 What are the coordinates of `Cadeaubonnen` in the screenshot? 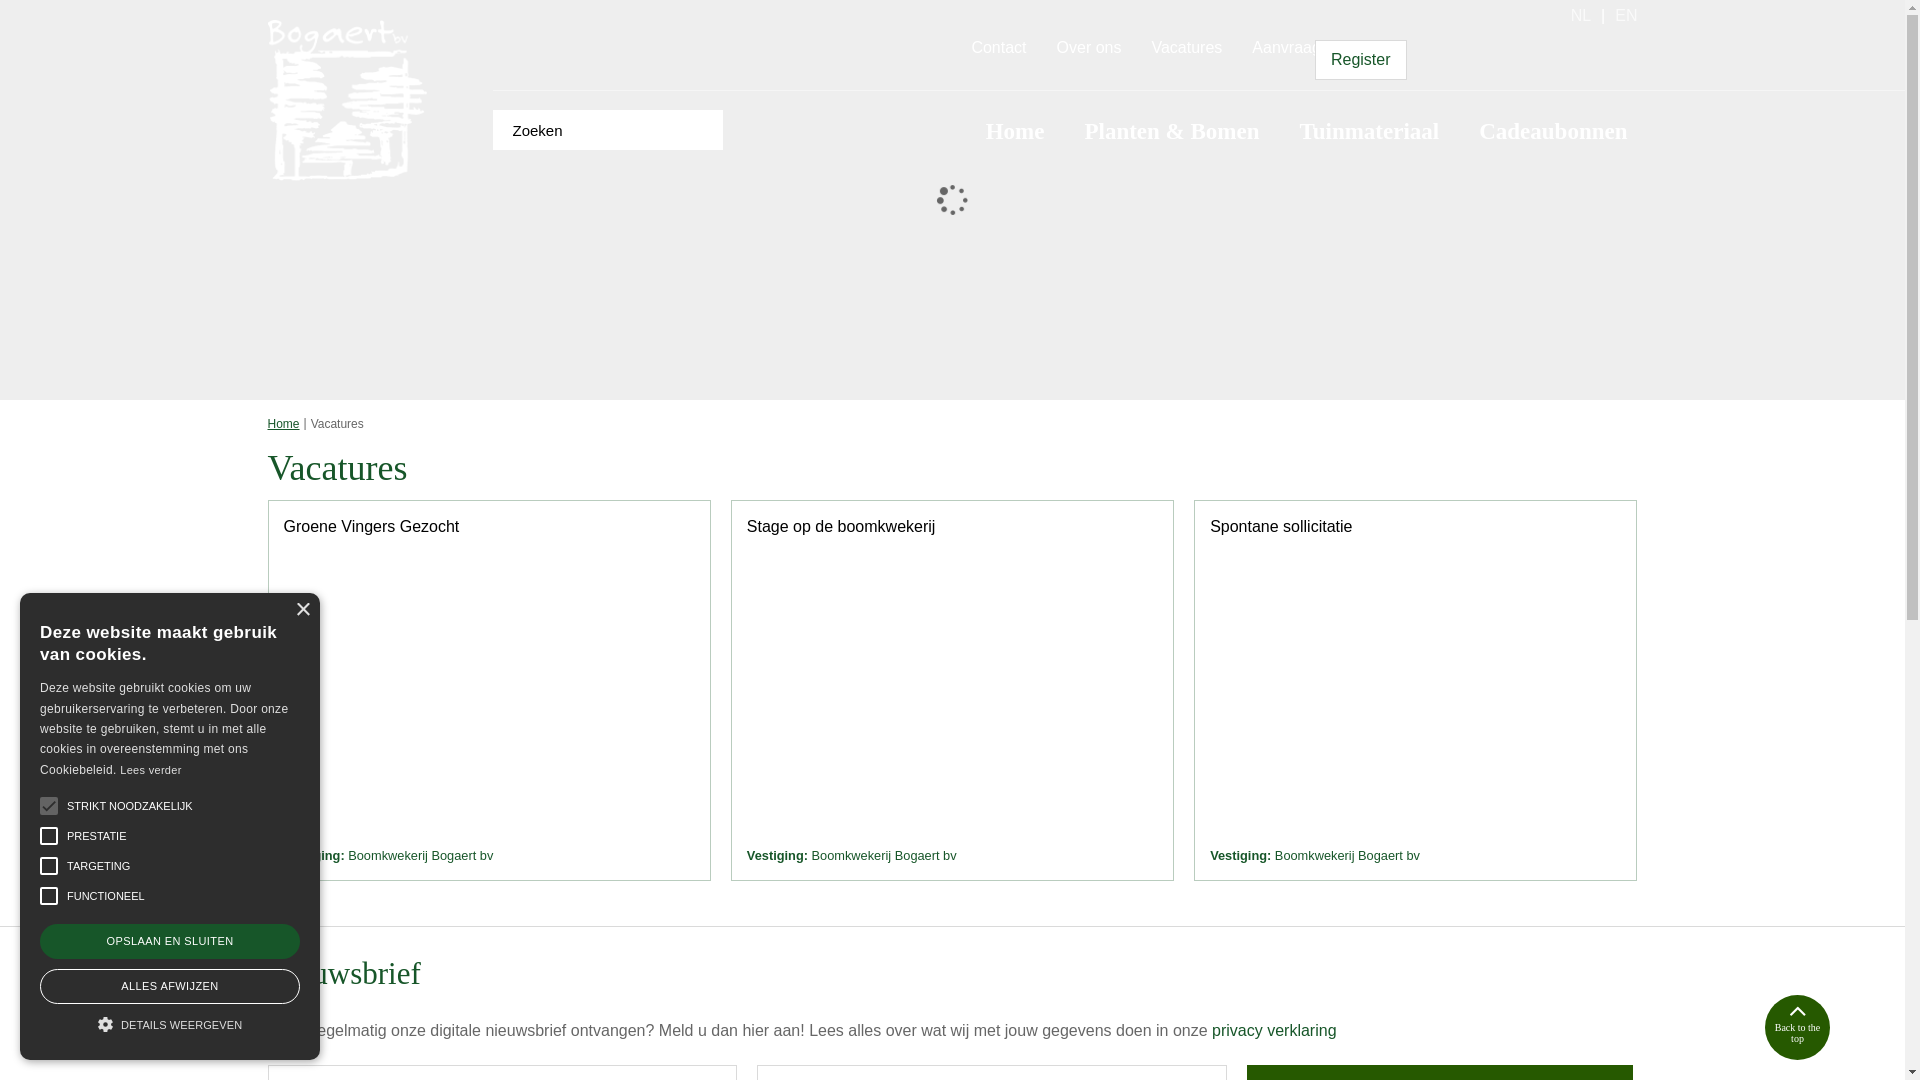 It's located at (1553, 132).